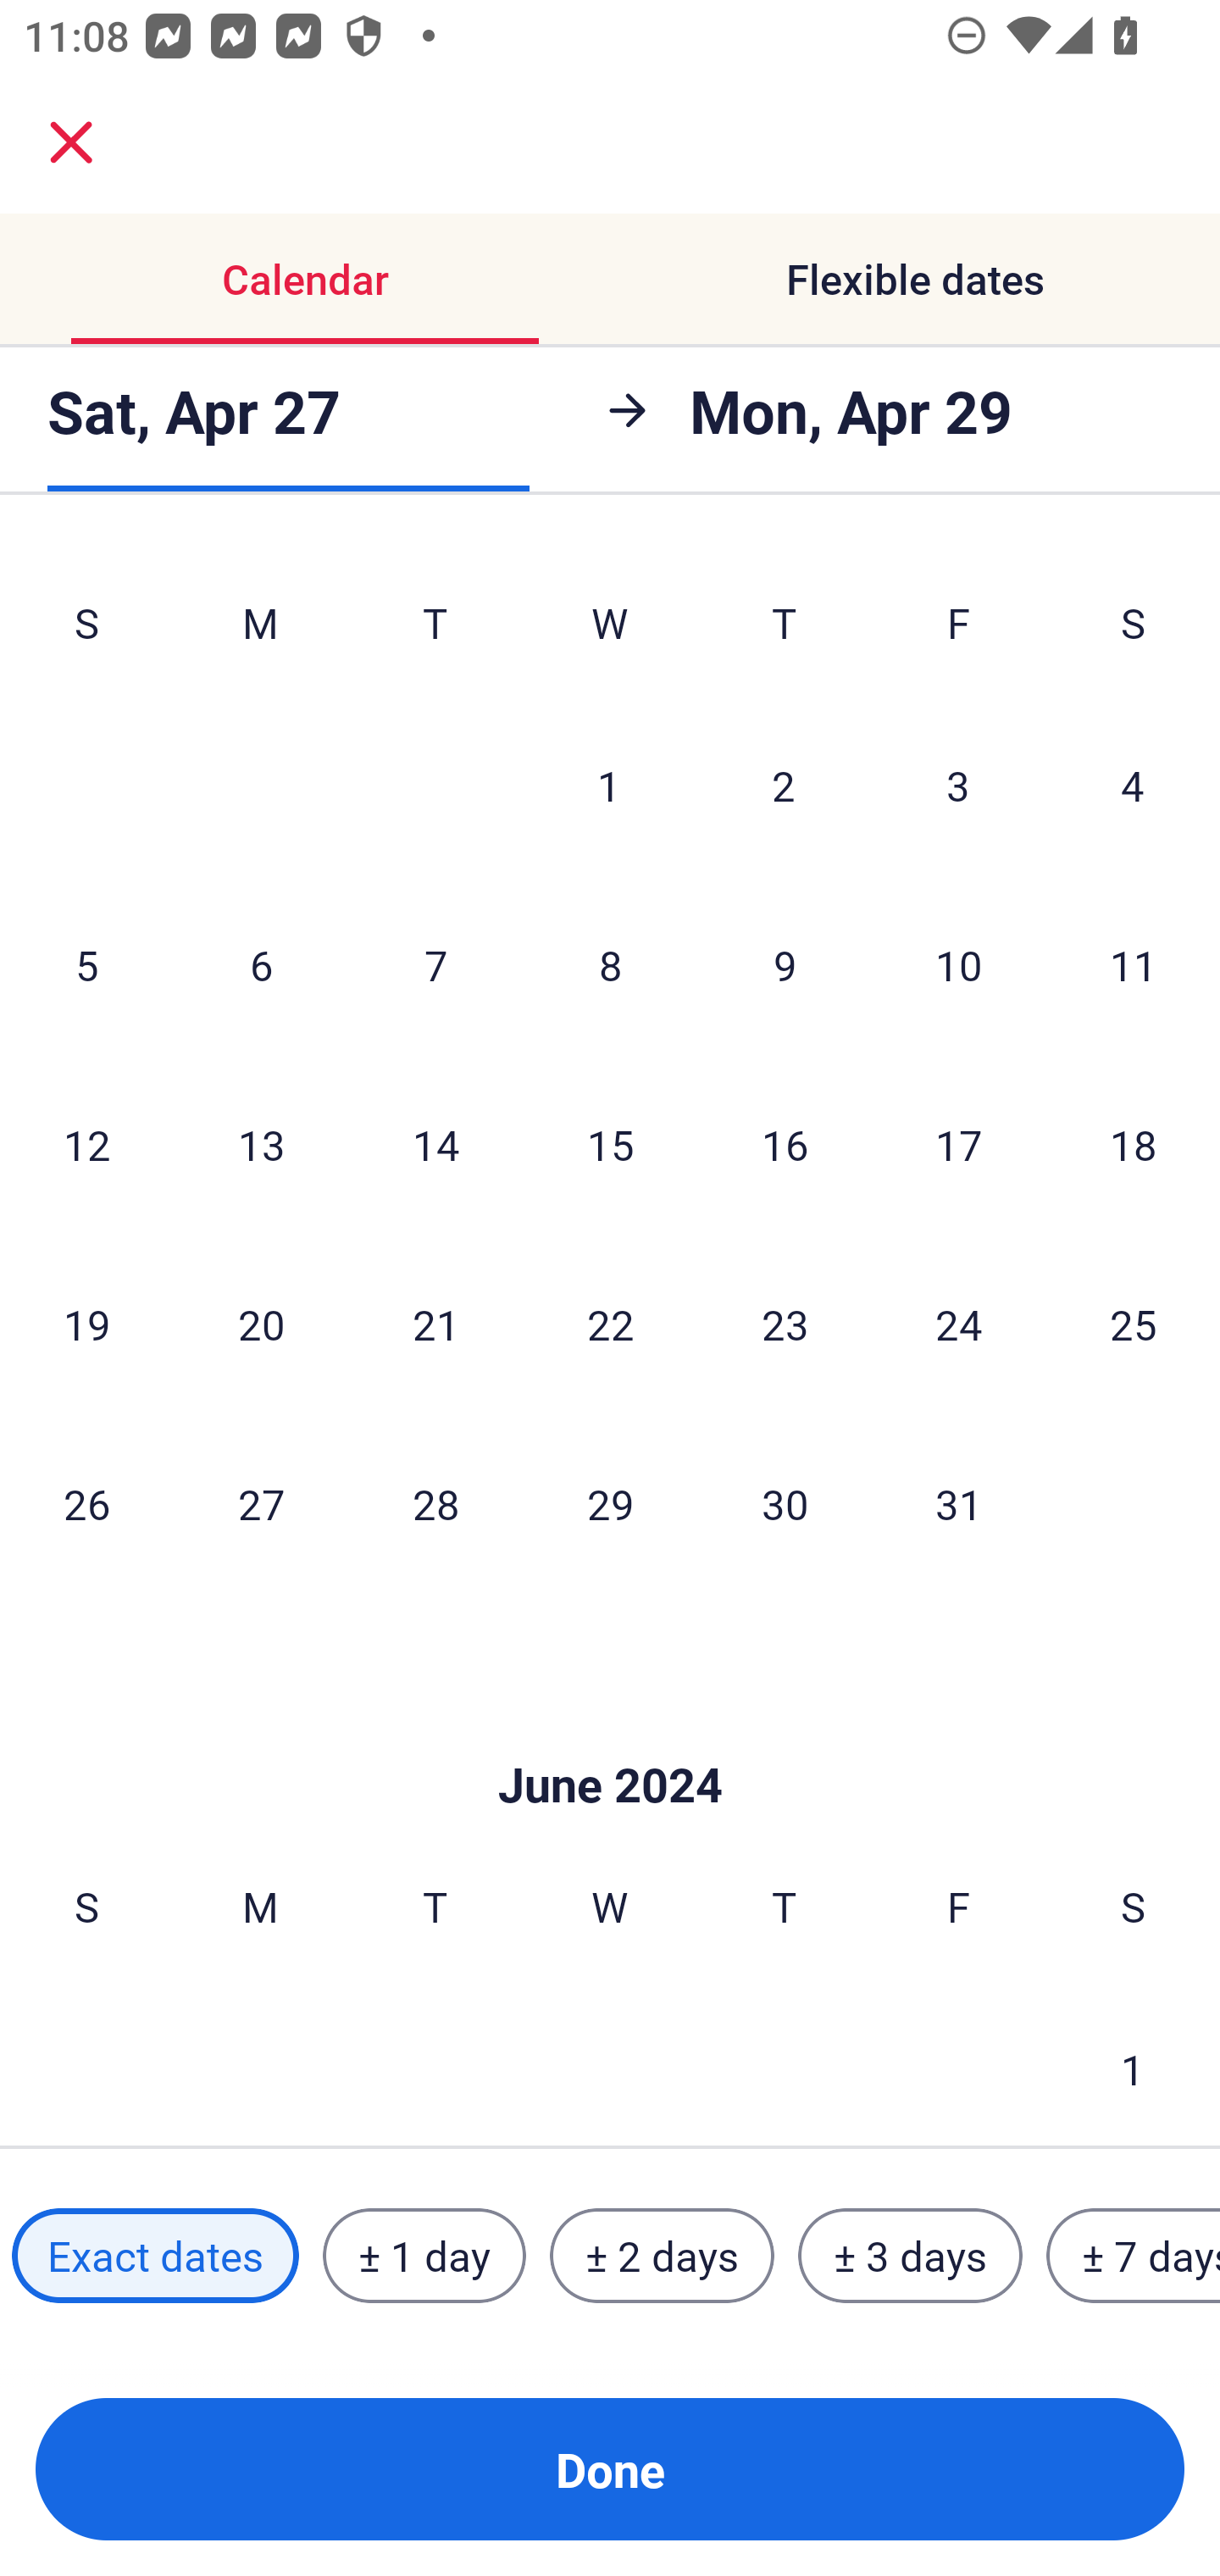 The height and width of the screenshot is (2576, 1220). I want to click on Done, so click(610, 2469).